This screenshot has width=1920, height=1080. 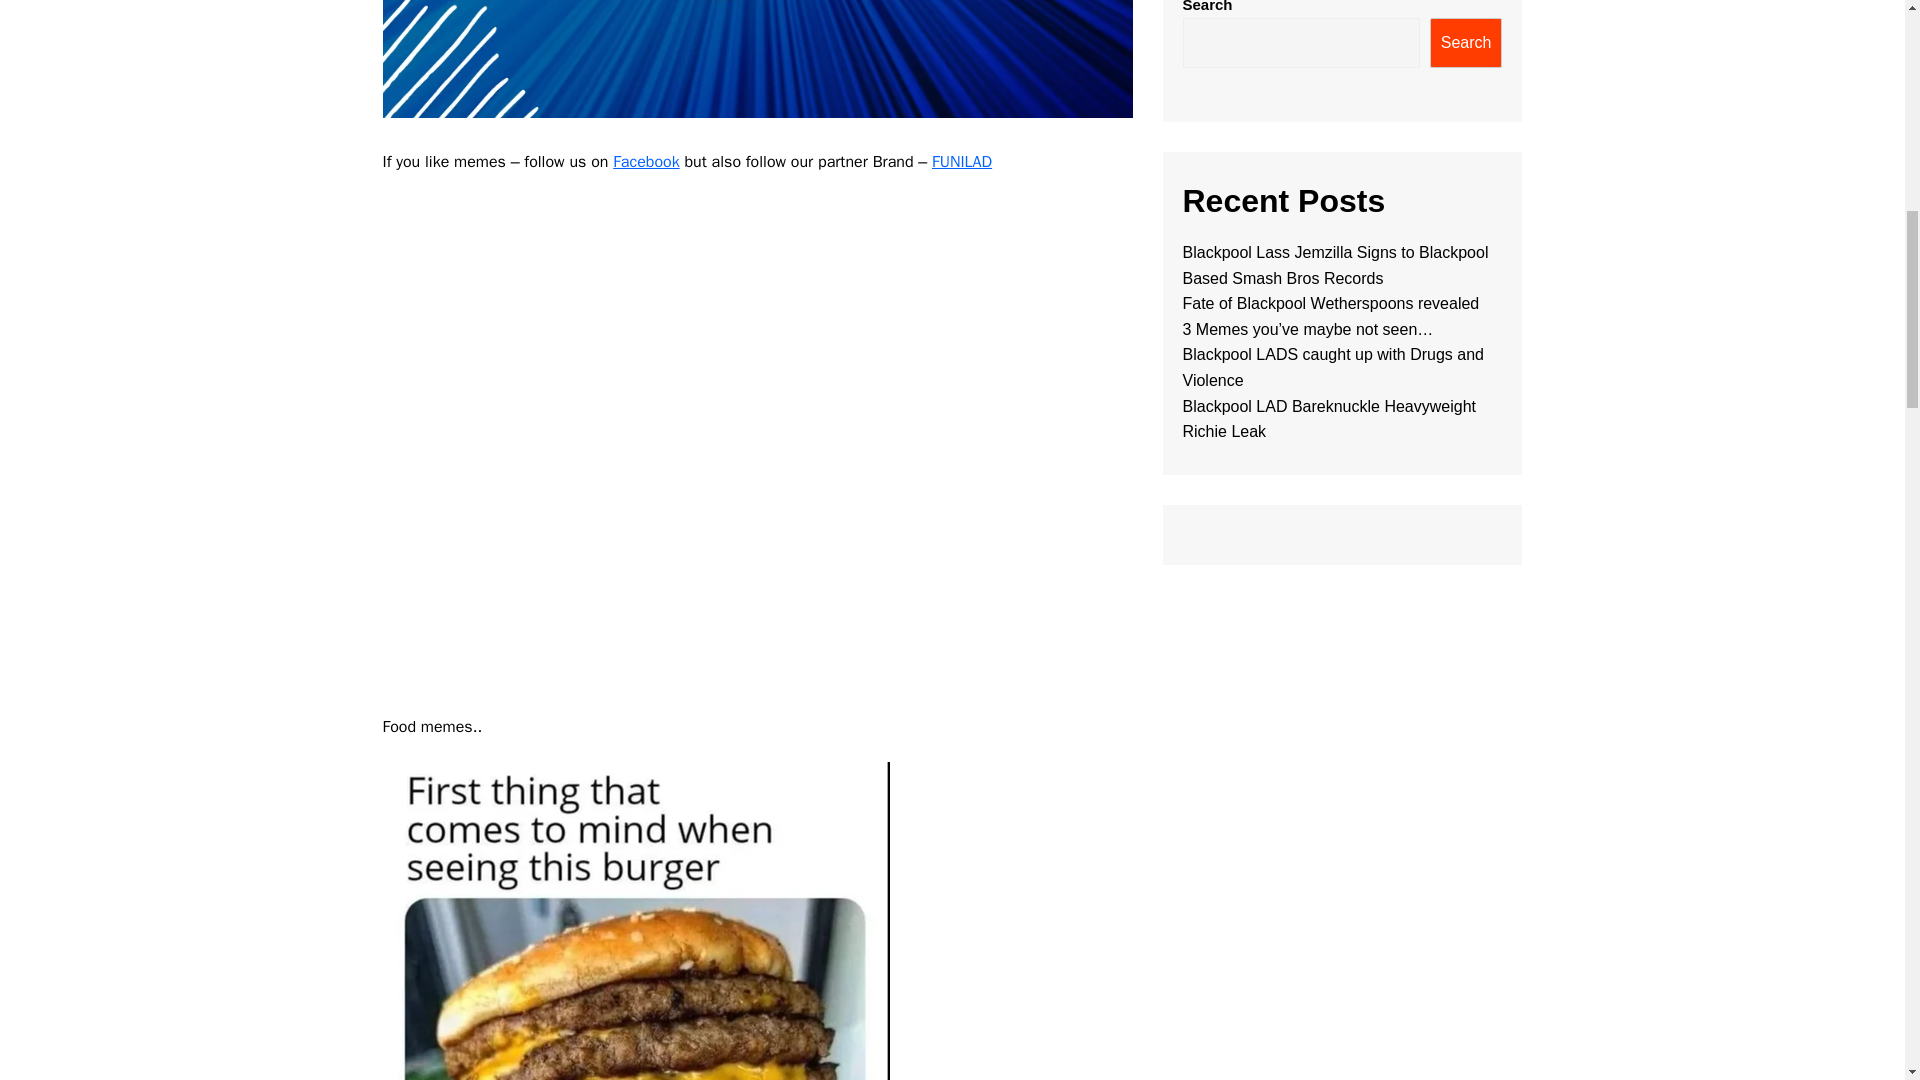 I want to click on Search, so click(x=1466, y=43).